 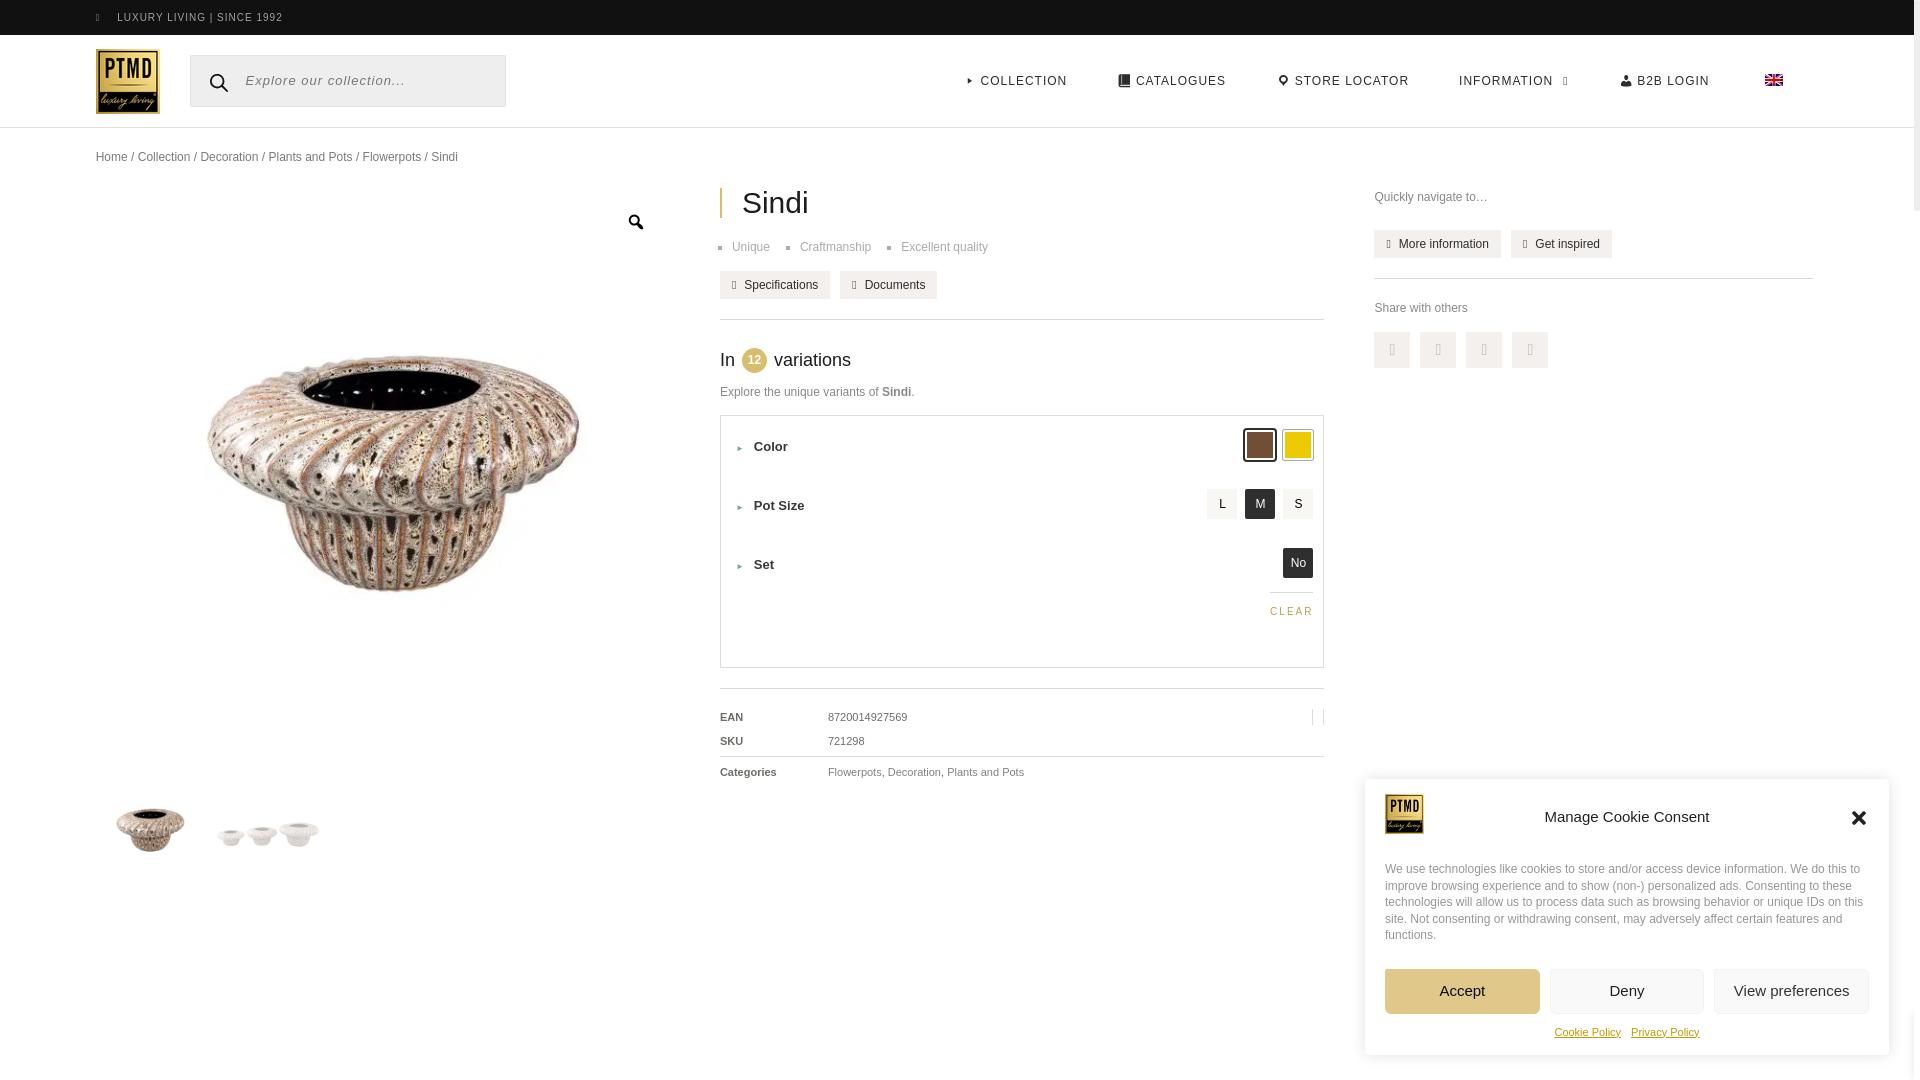 I want to click on B2B LOGIN, so click(x=1664, y=80).